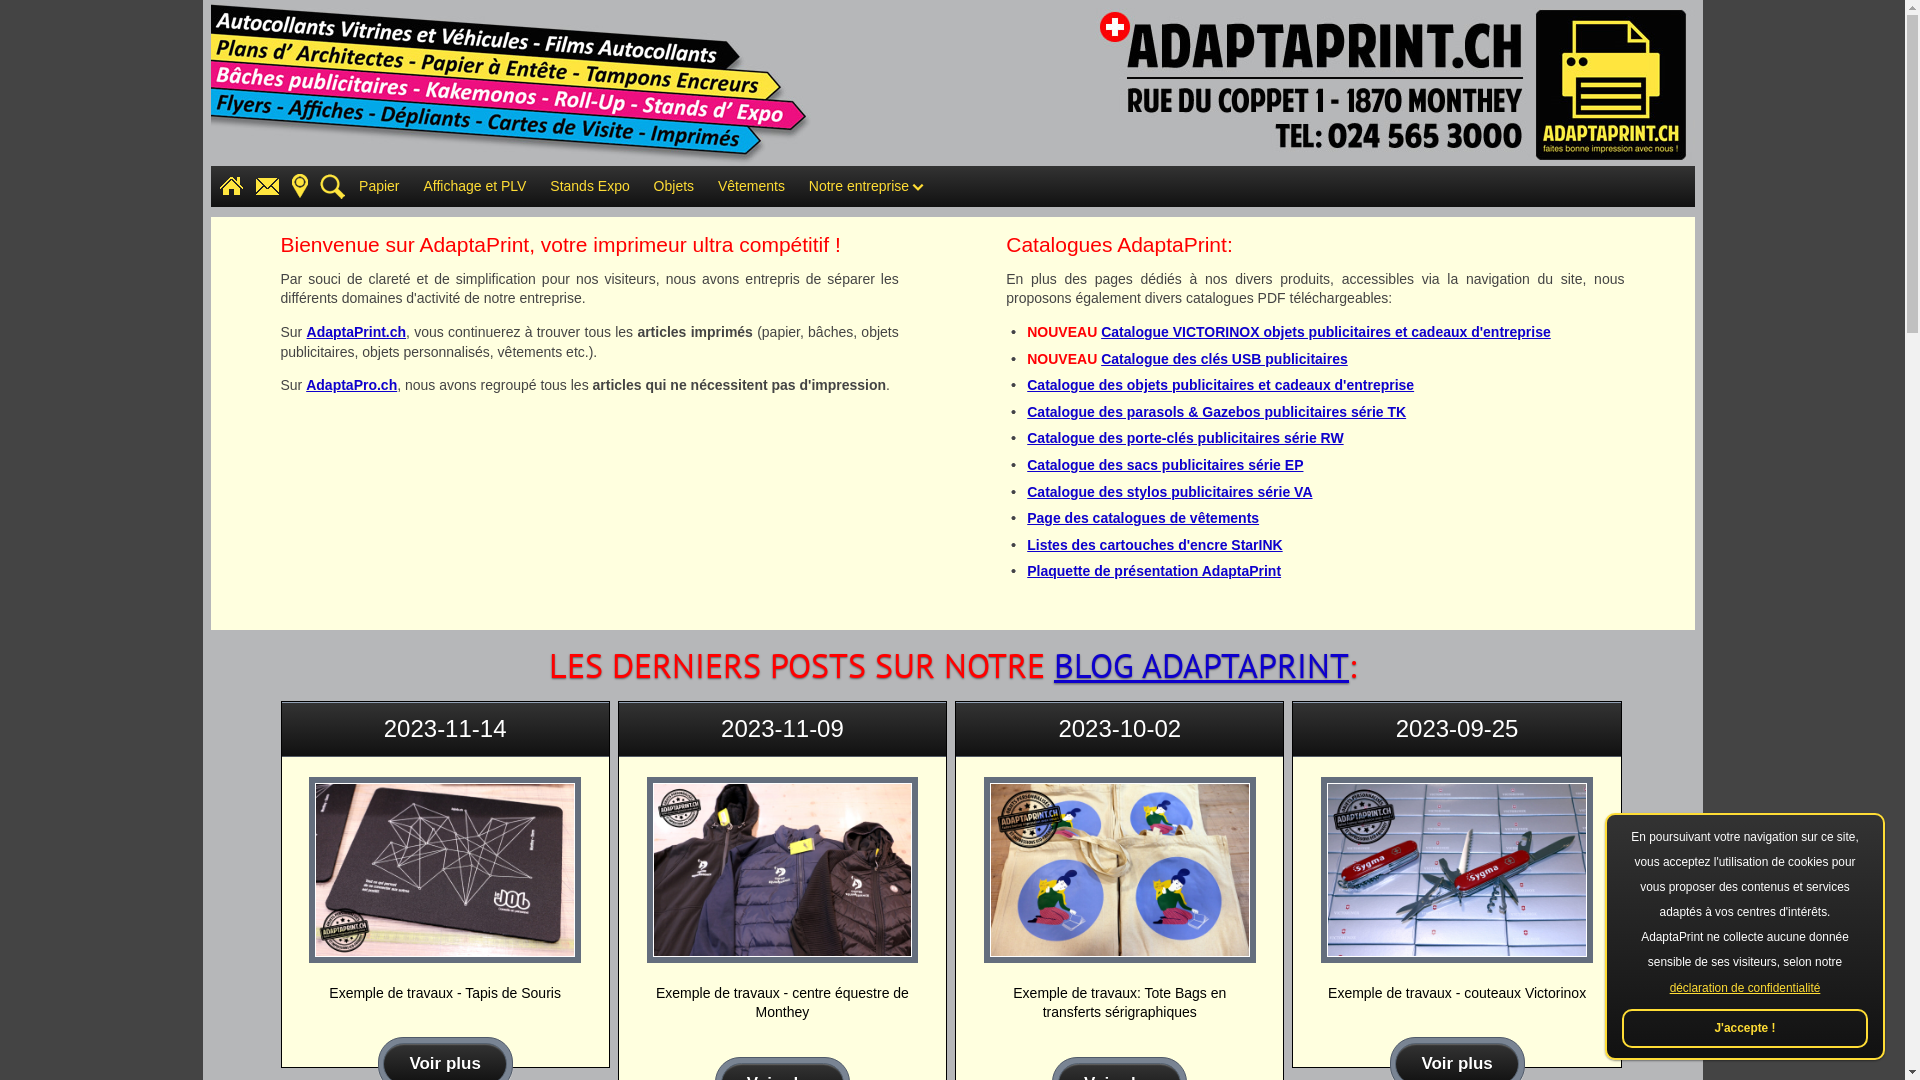  What do you see at coordinates (867, 186) in the screenshot?
I see `Notre entreprise` at bounding box center [867, 186].